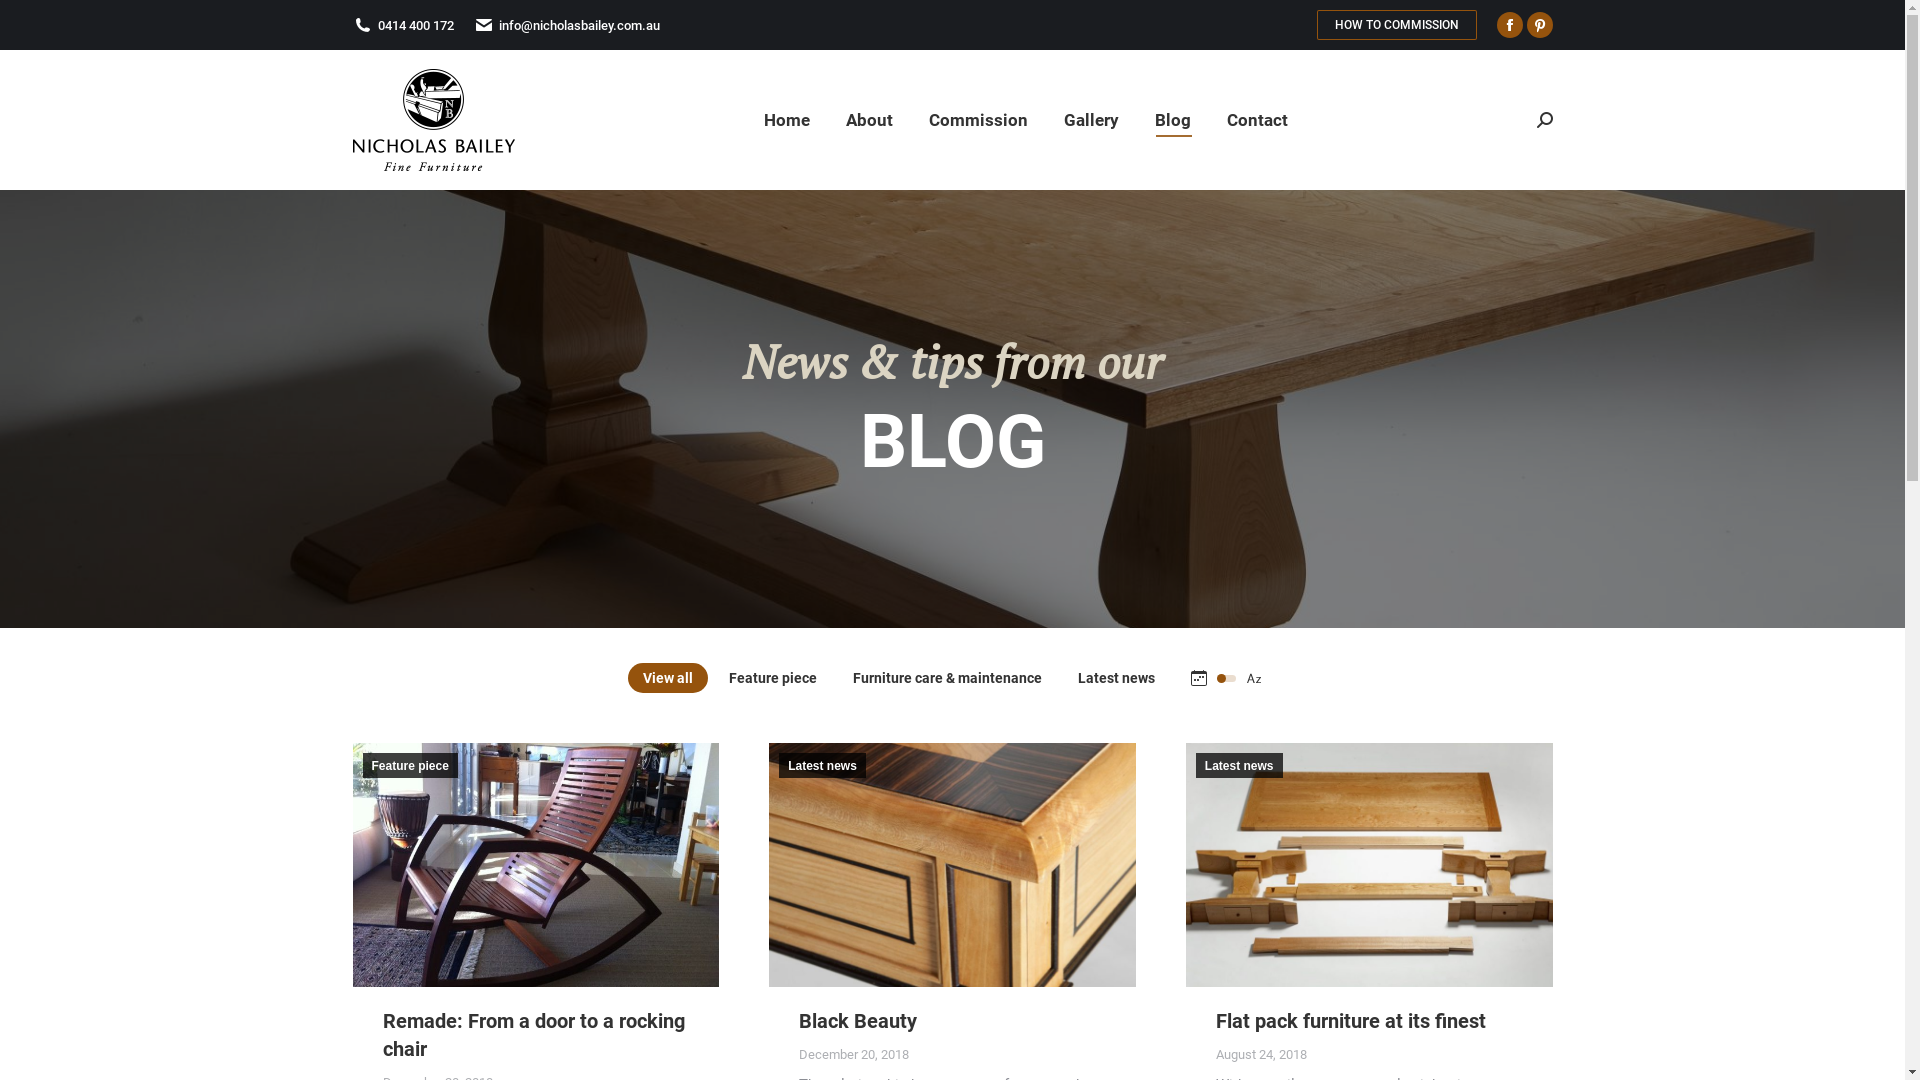 The width and height of the screenshot is (1920, 1080). I want to click on _MG_8700, so click(952, 865).